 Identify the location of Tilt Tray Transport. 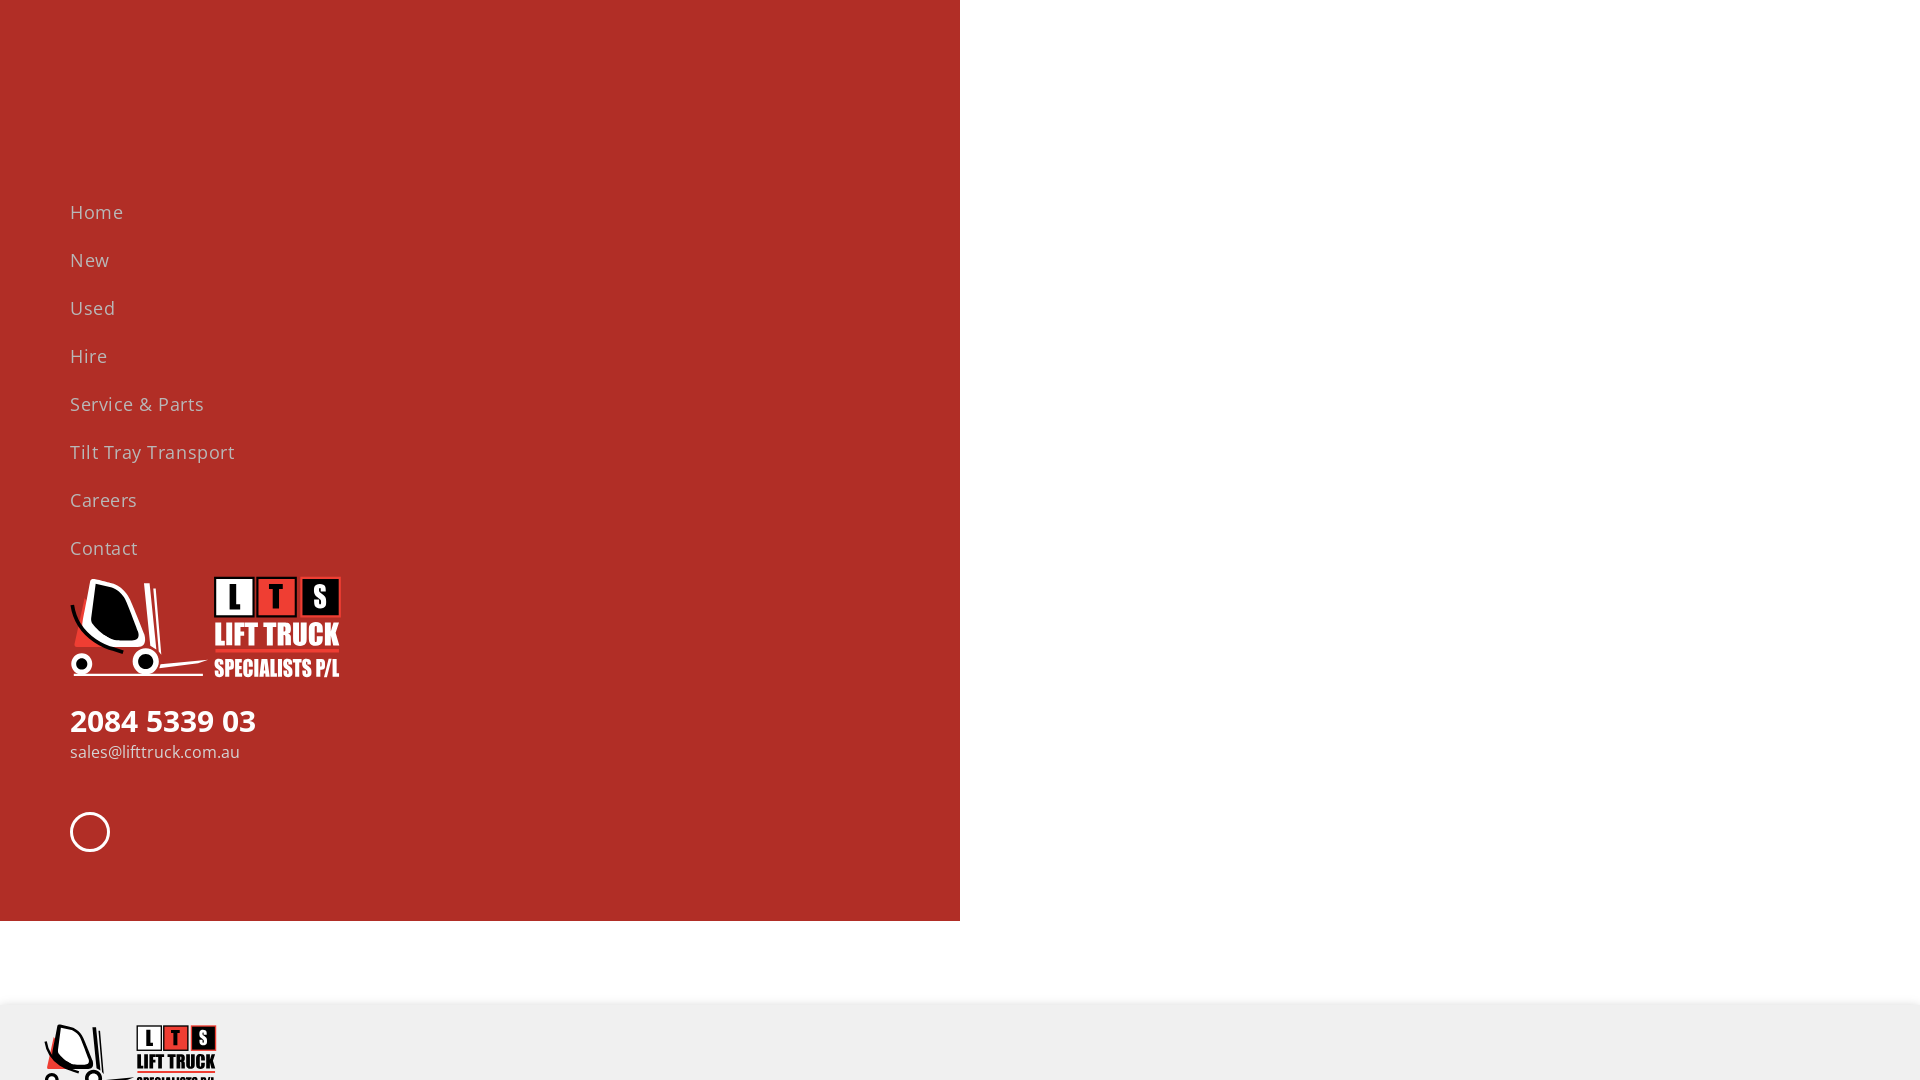
(550, 452).